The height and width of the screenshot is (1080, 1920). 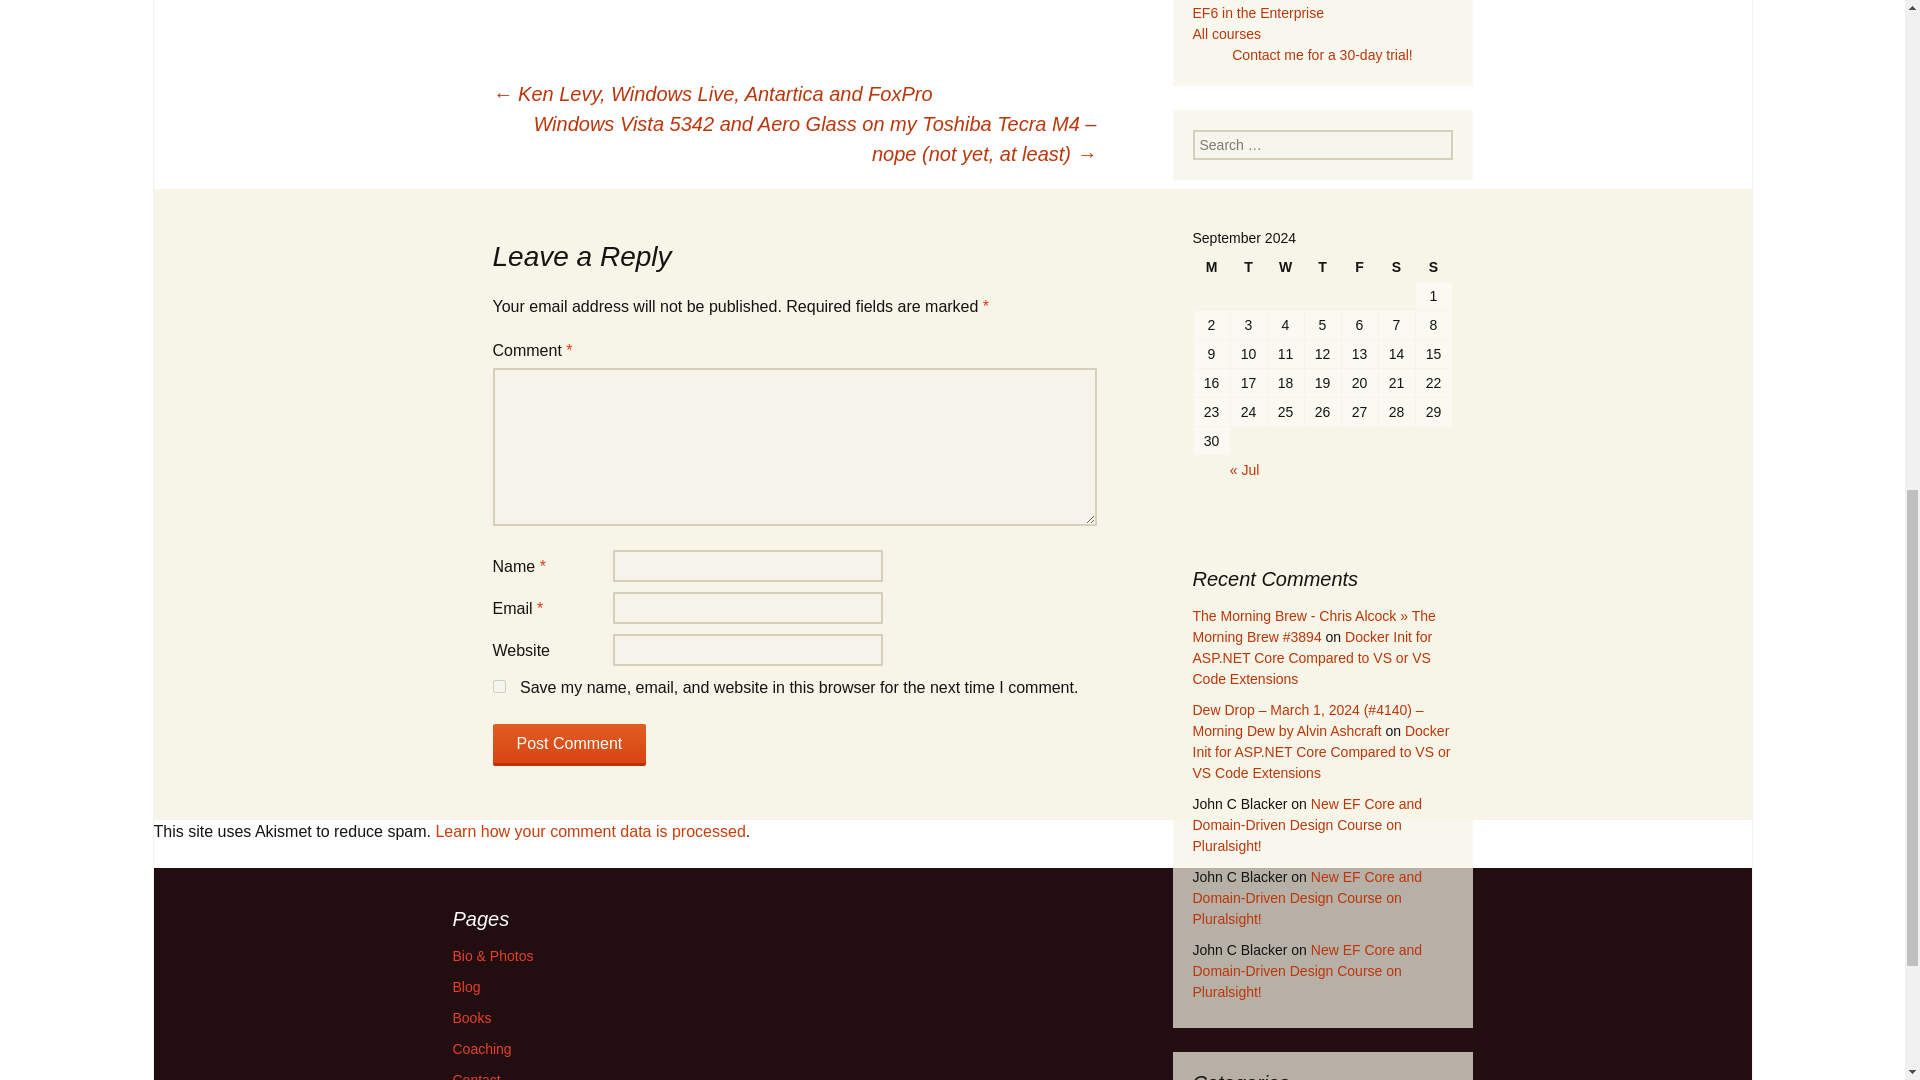 I want to click on Friday, so click(x=1360, y=266).